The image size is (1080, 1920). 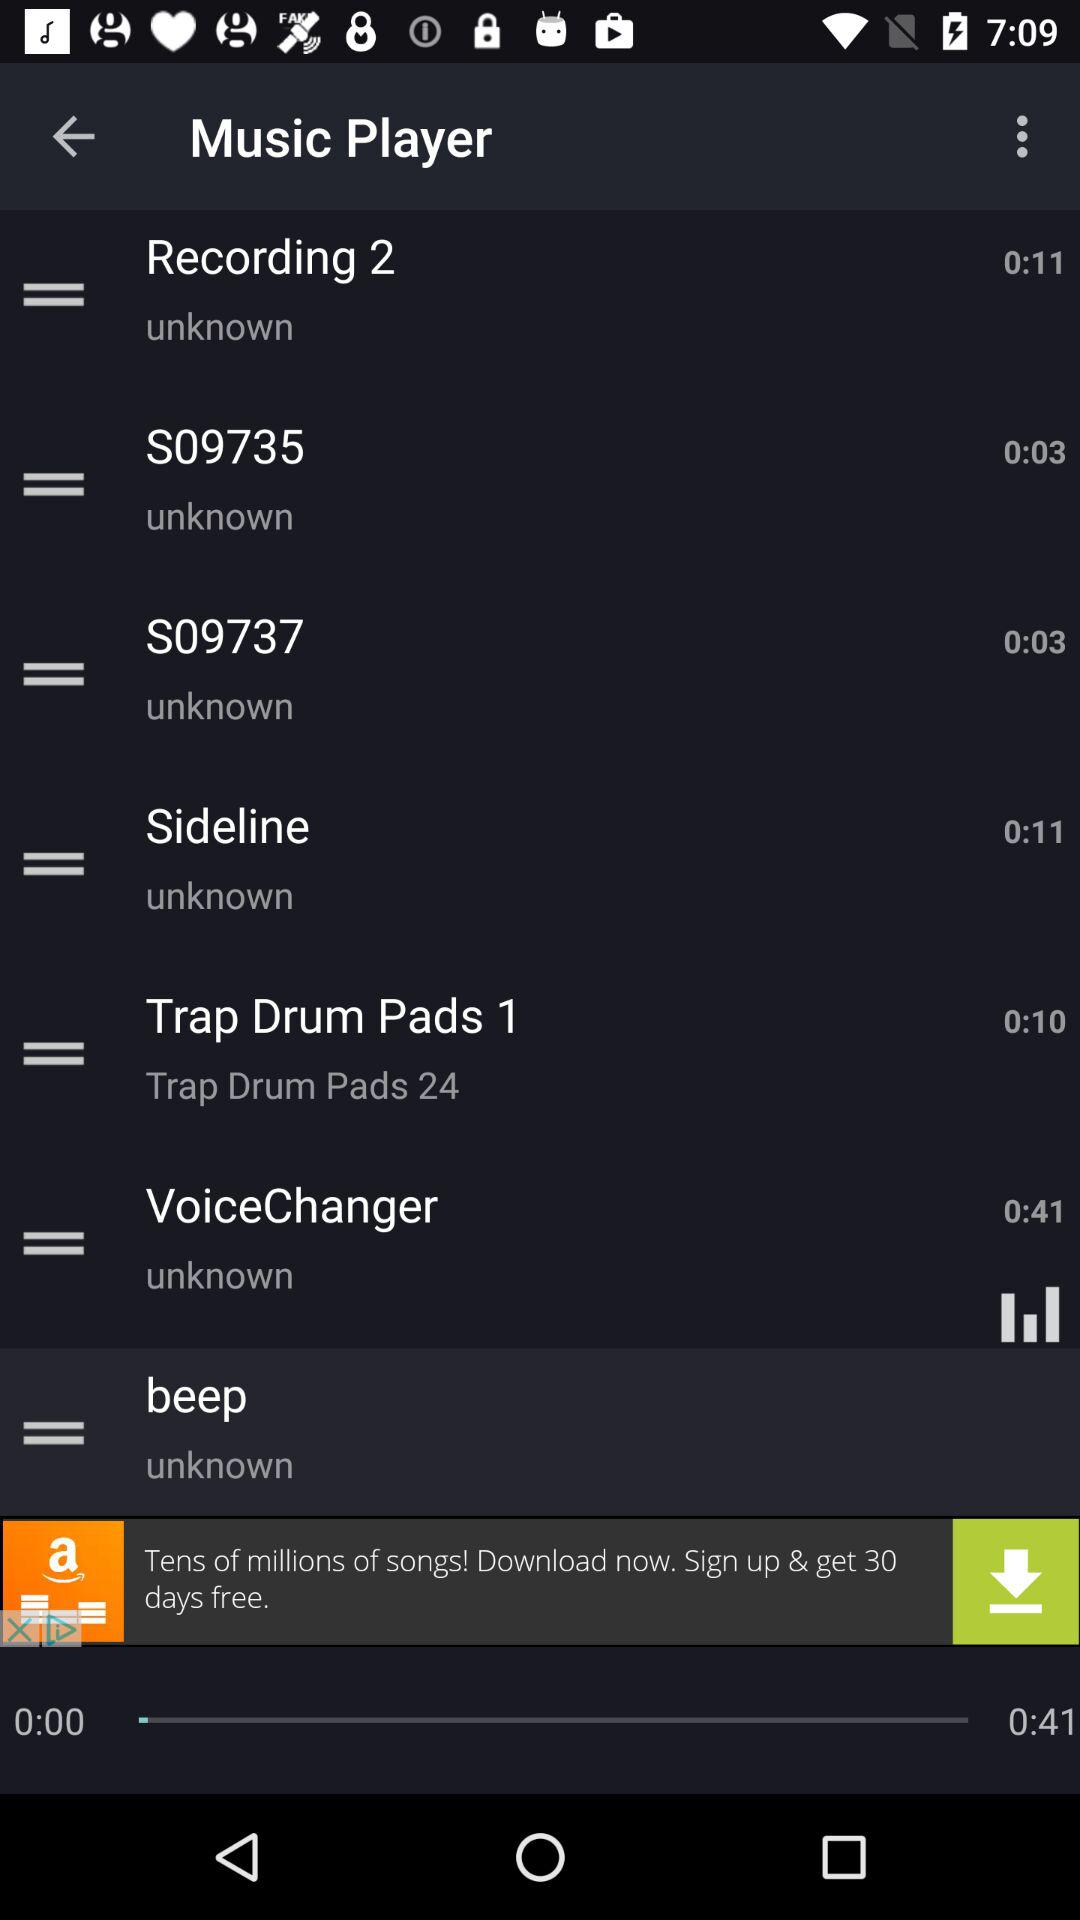 What do you see at coordinates (540, 1581) in the screenshot?
I see `go to advertisement` at bounding box center [540, 1581].